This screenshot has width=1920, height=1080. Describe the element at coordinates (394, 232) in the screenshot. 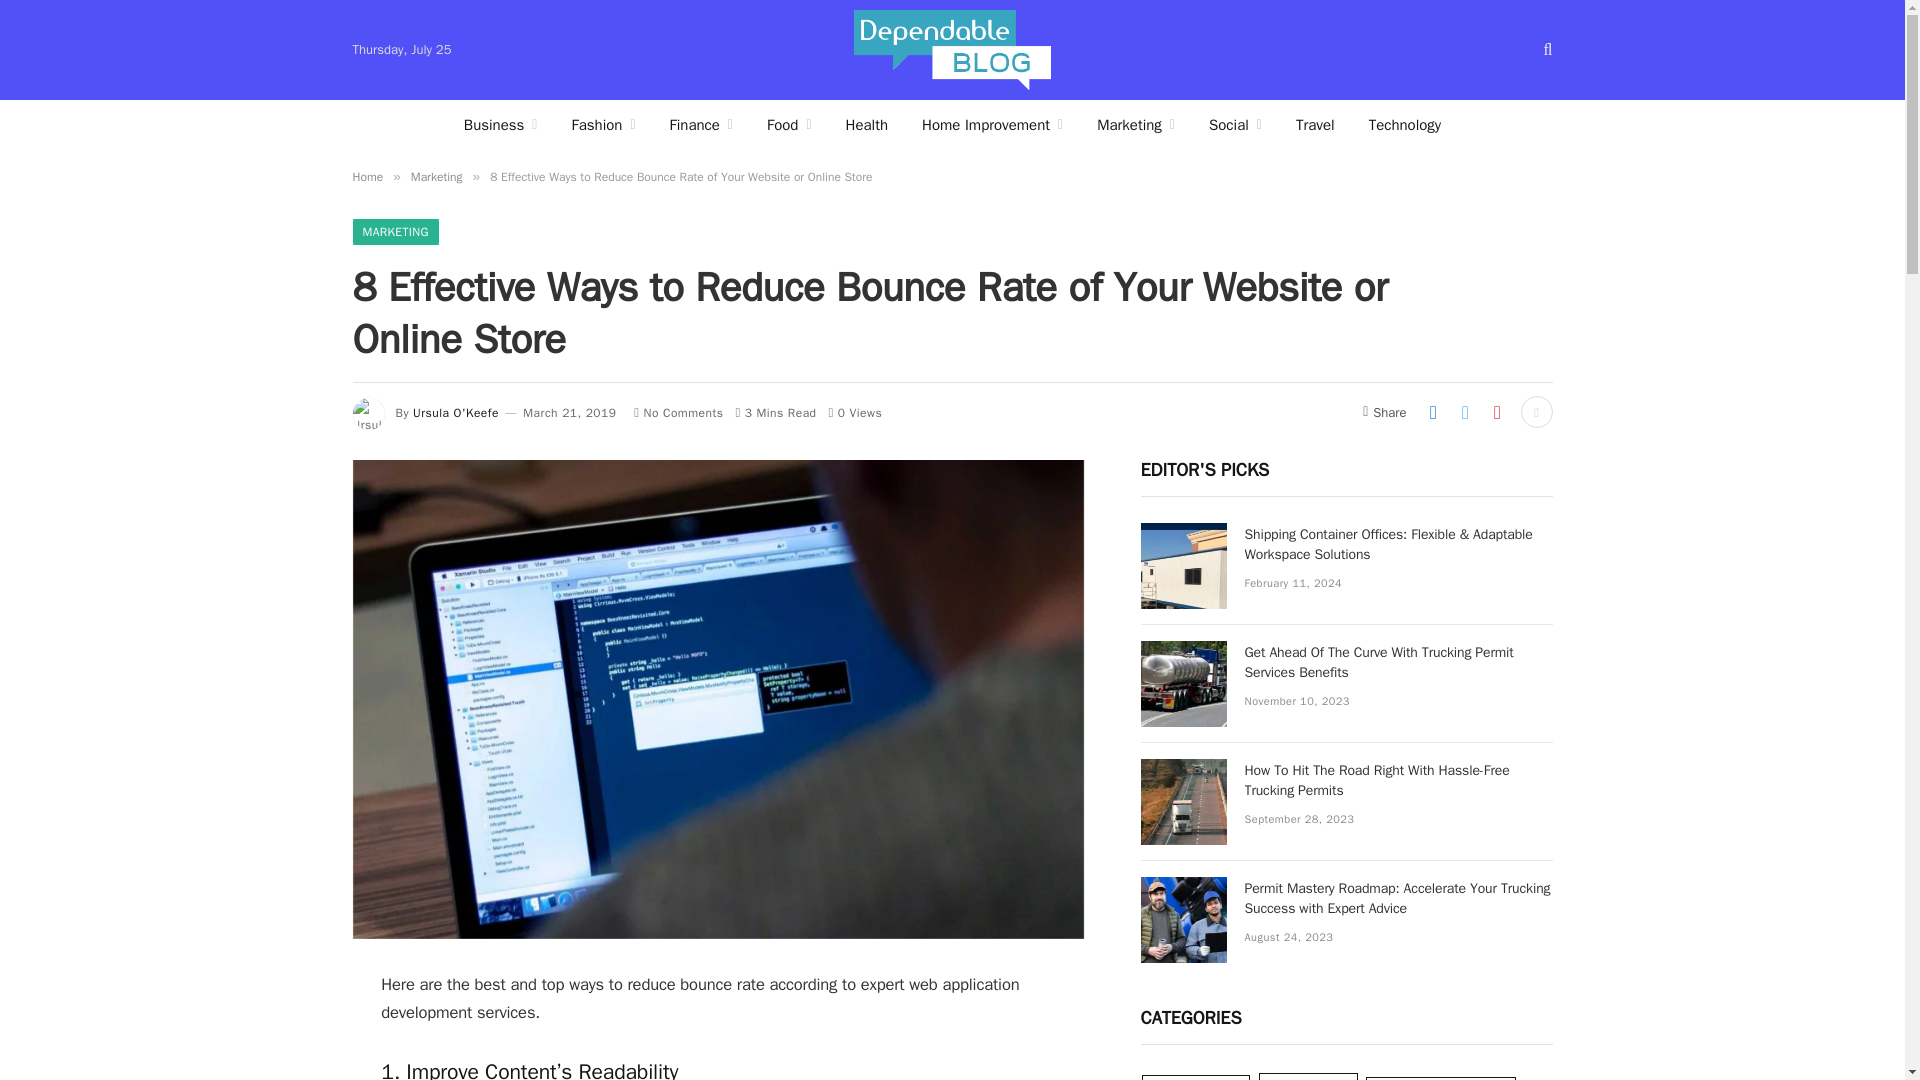

I see `MARKETING` at that location.